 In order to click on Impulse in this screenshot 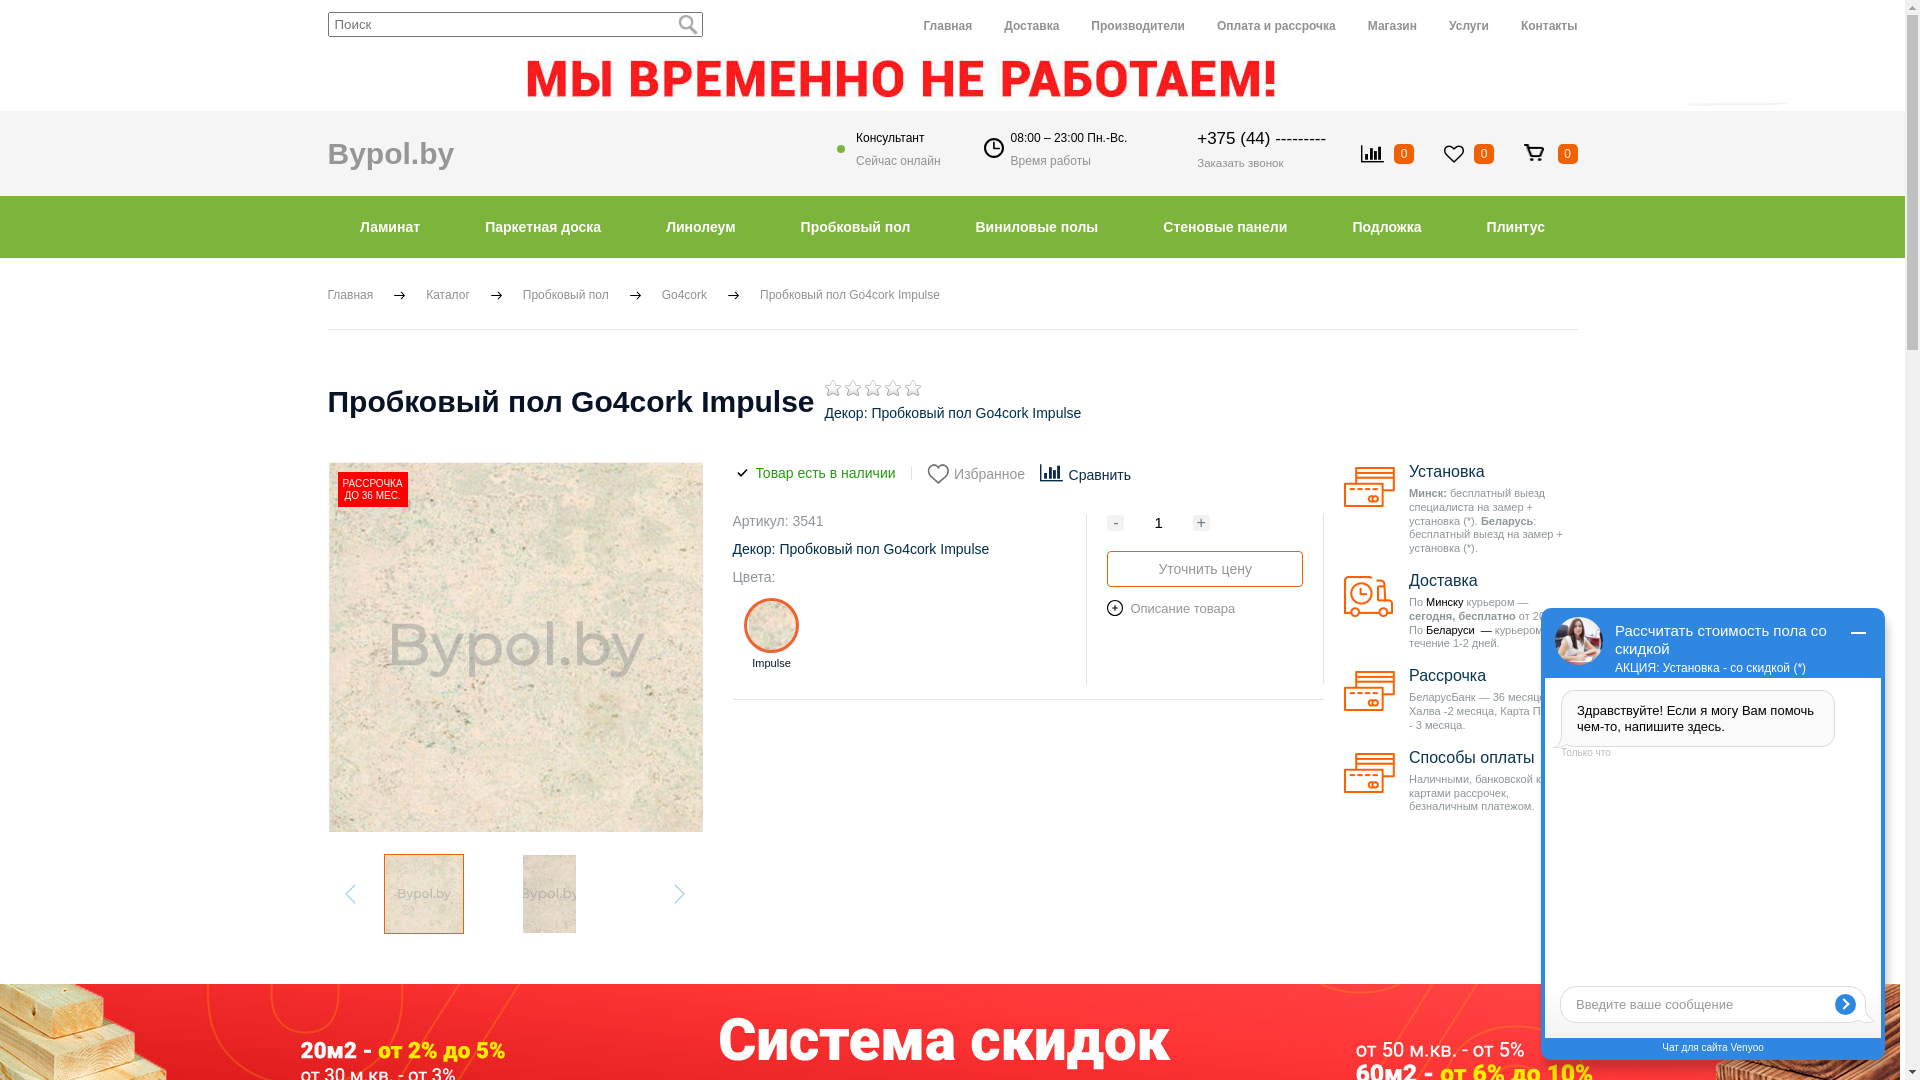, I will do `click(771, 634)`.